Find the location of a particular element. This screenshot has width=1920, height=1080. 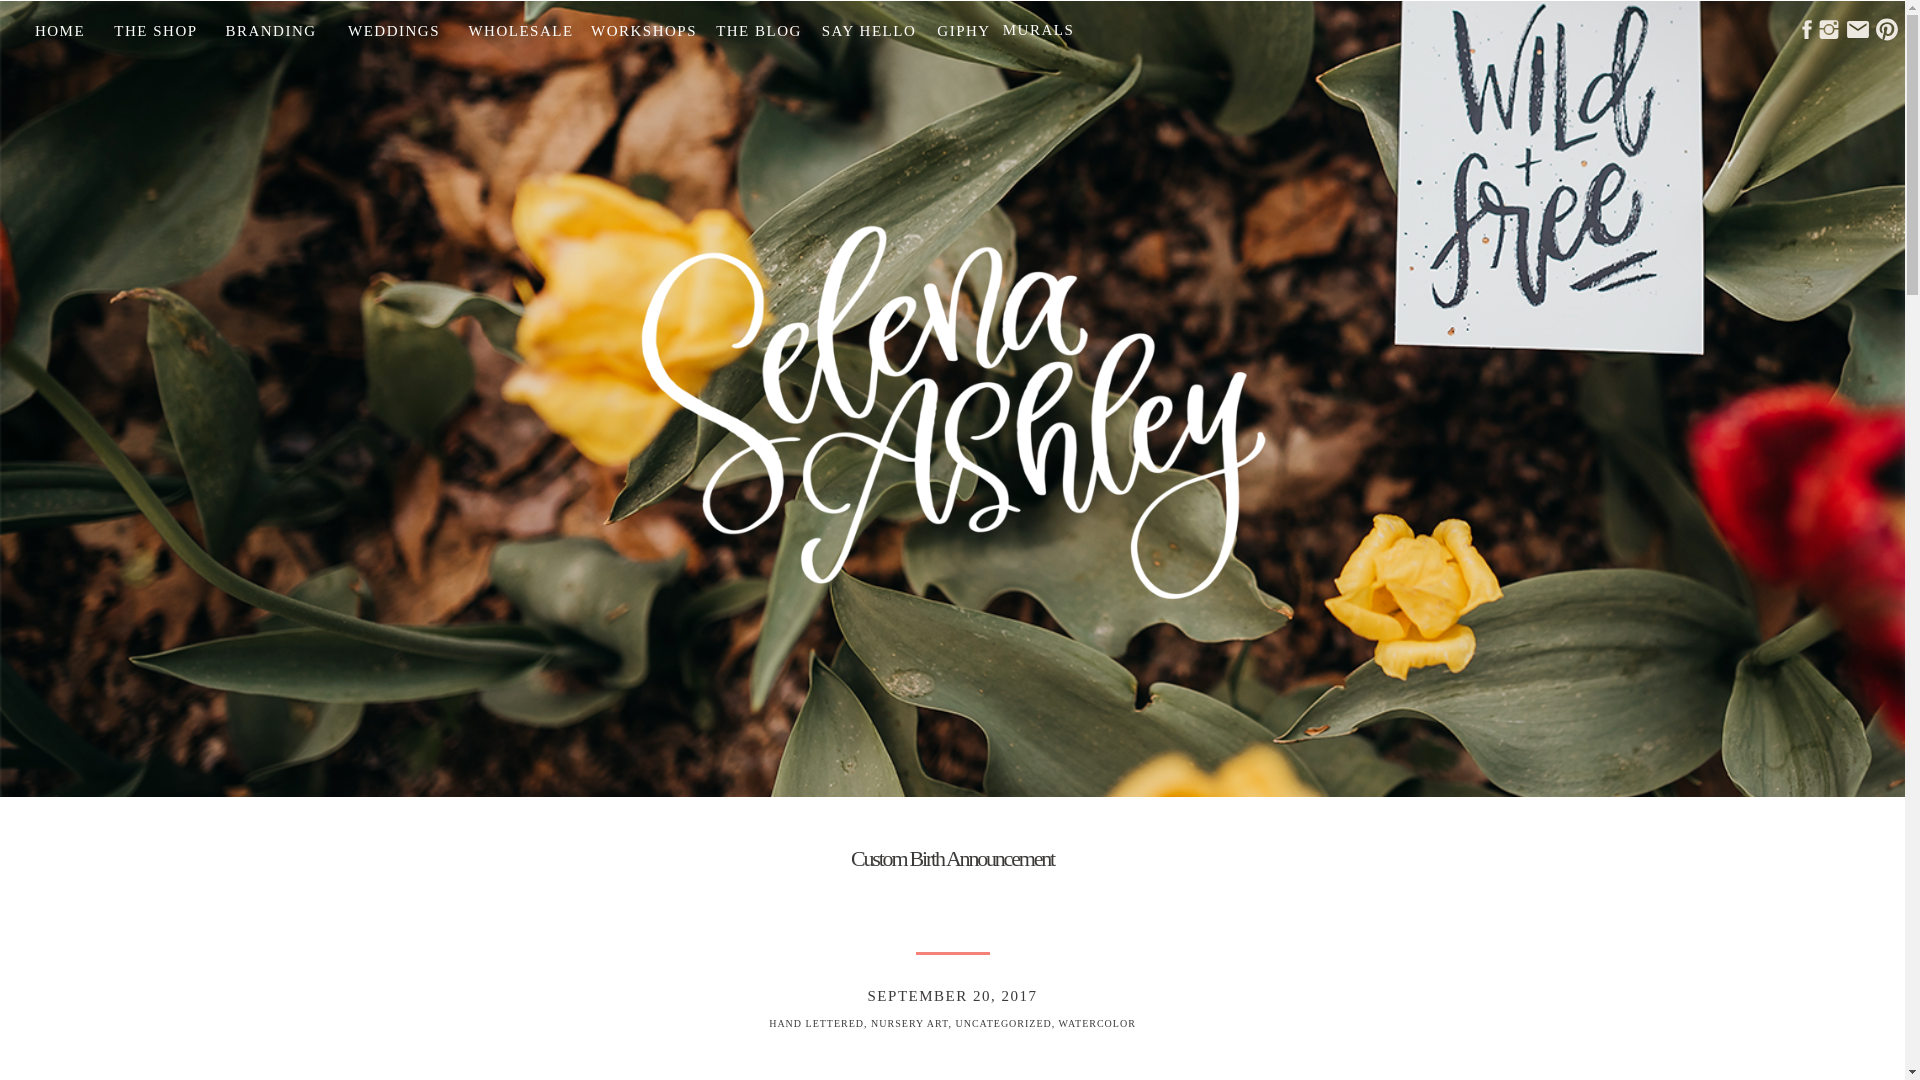

HOME is located at coordinates (61, 26).